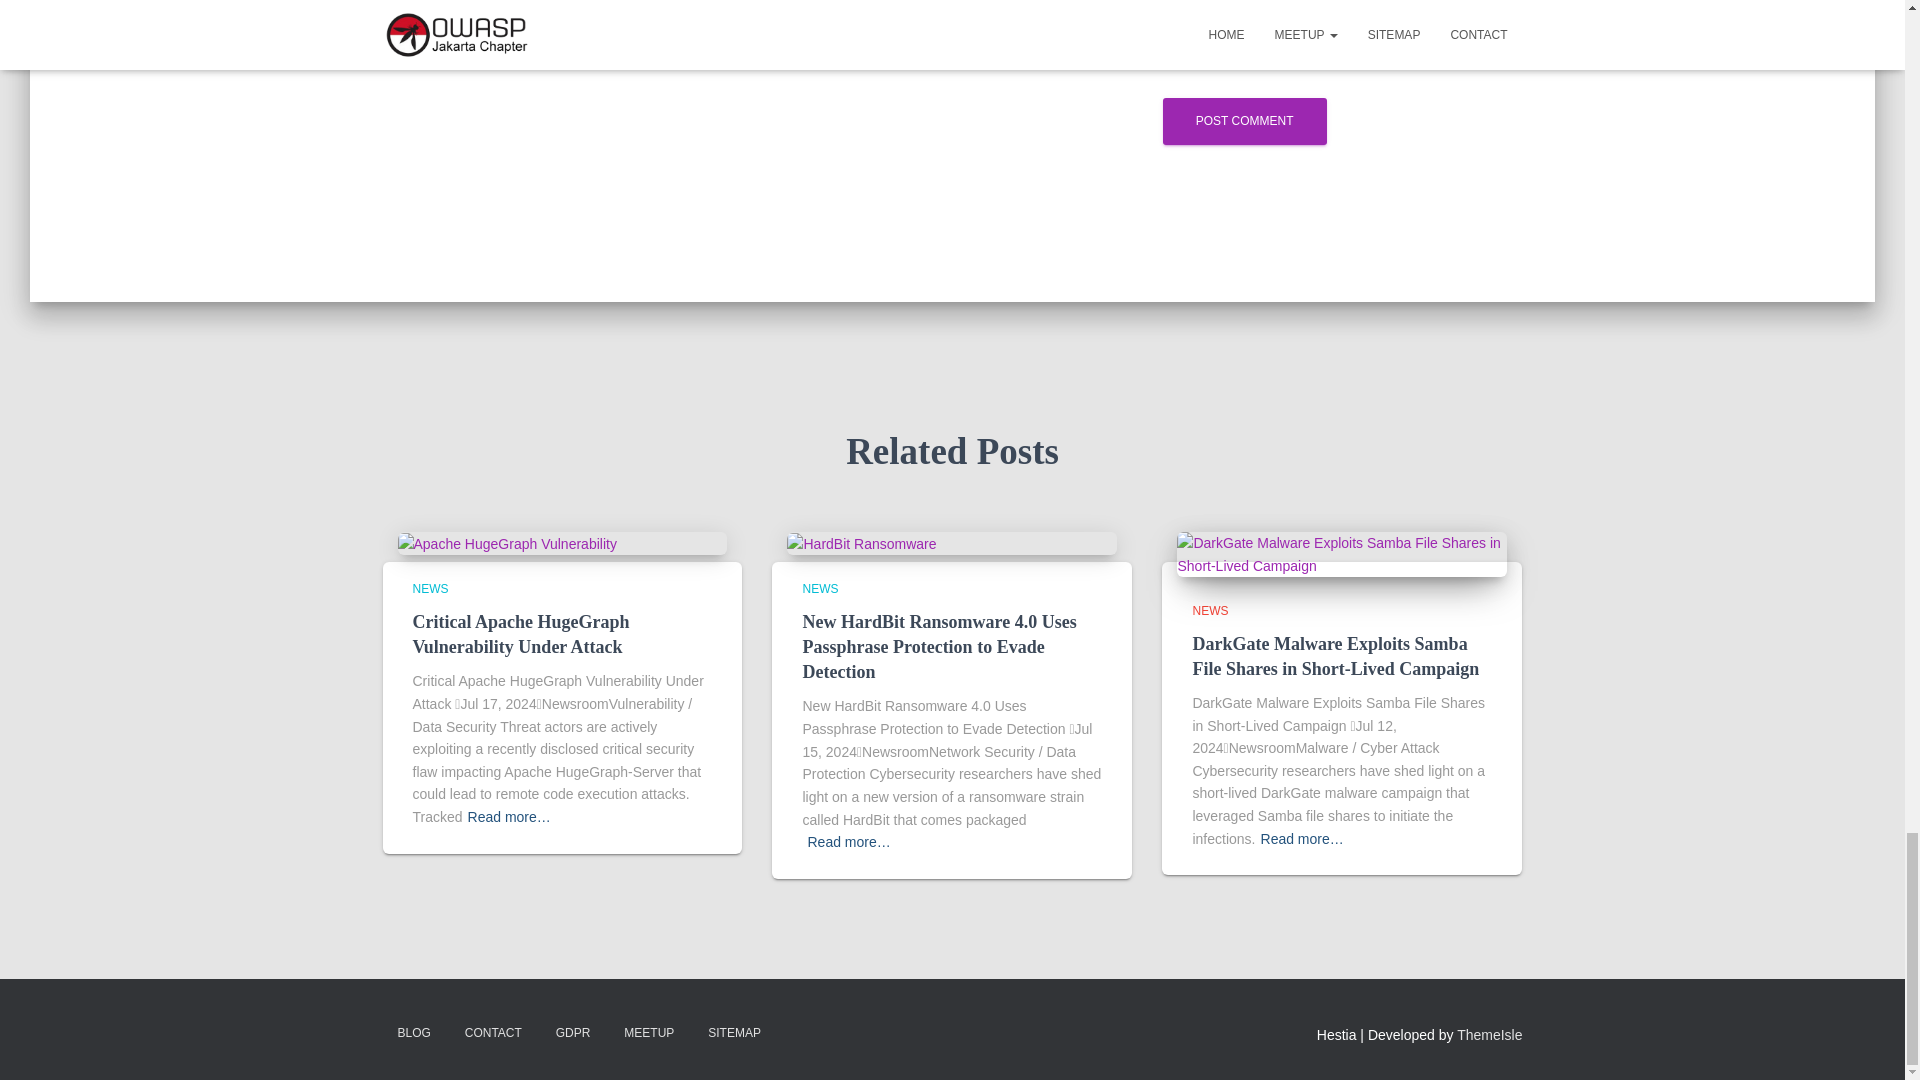 Image resolution: width=1920 pixels, height=1080 pixels. Describe the element at coordinates (506, 542) in the screenshot. I see `Critical Apache HugeGraph Vulnerability Under Attack` at that location.